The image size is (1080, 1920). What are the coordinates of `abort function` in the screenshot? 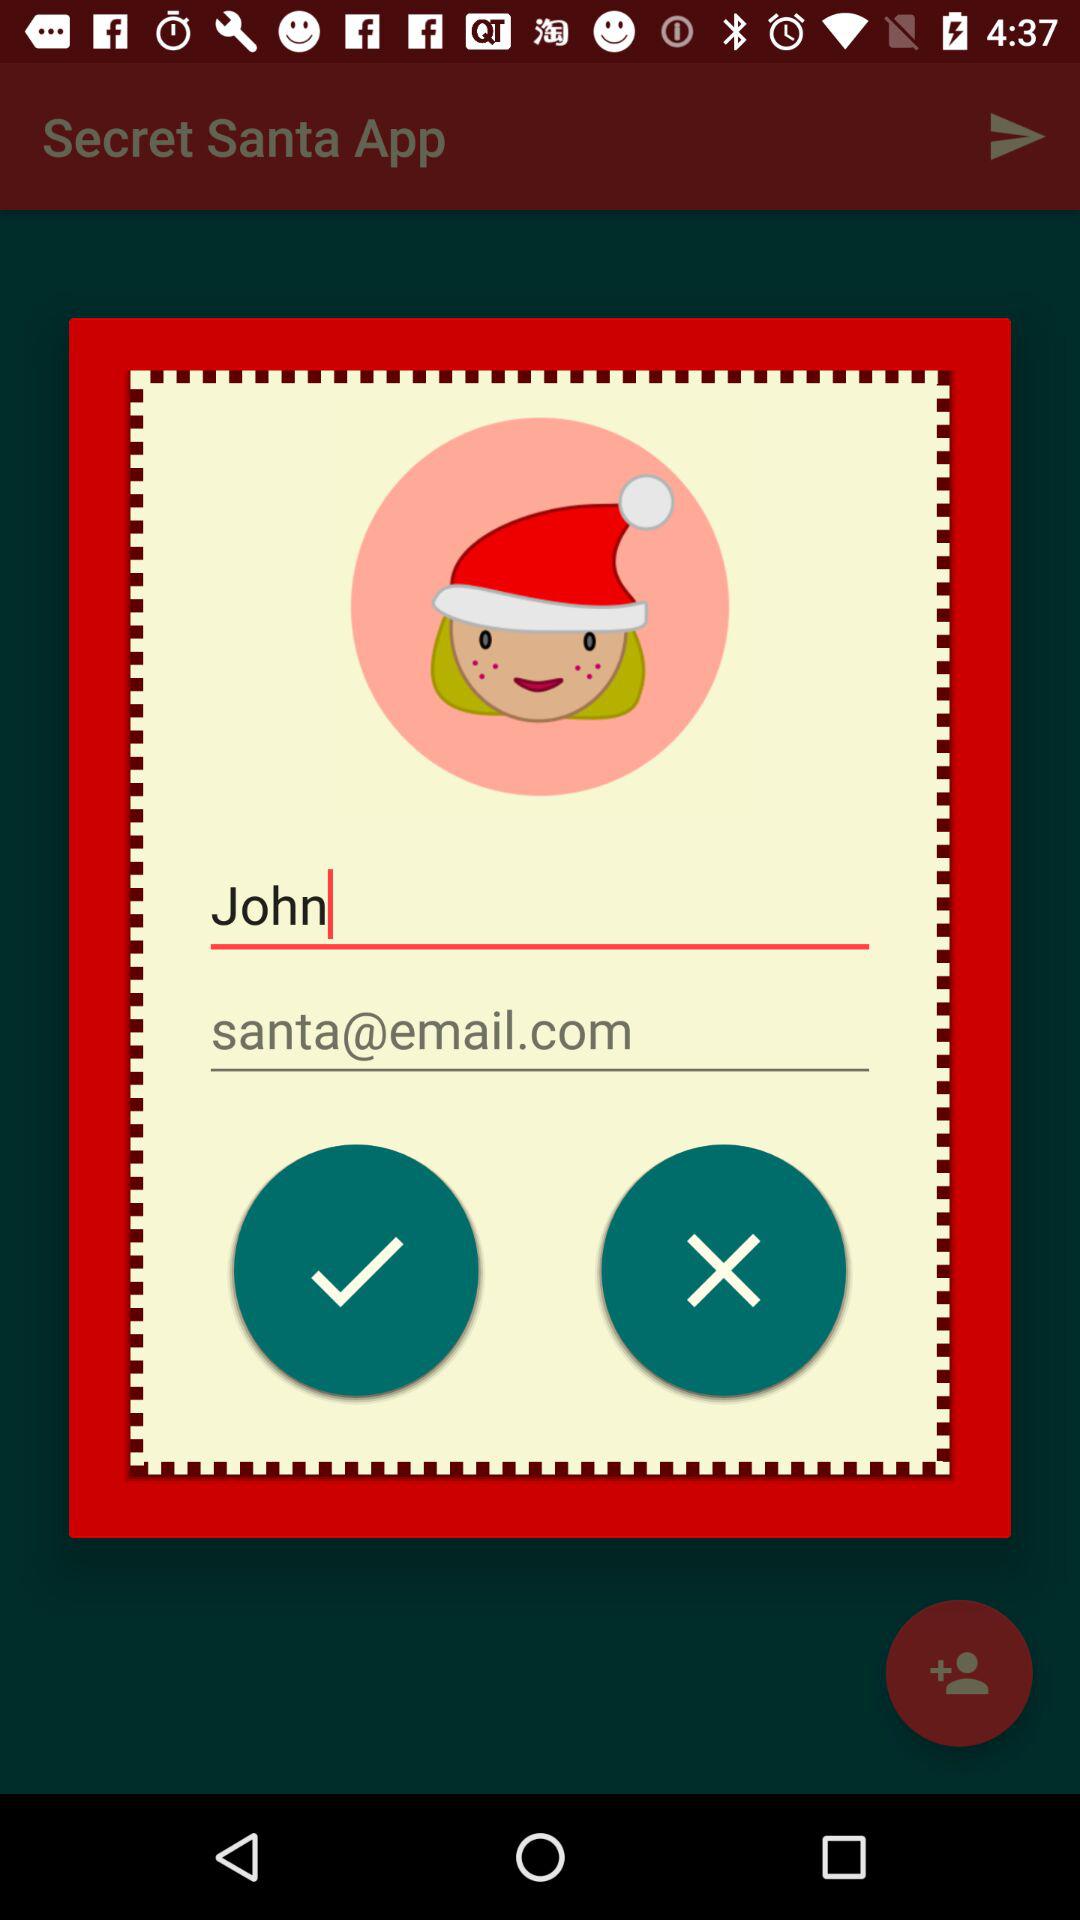 It's located at (724, 1276).